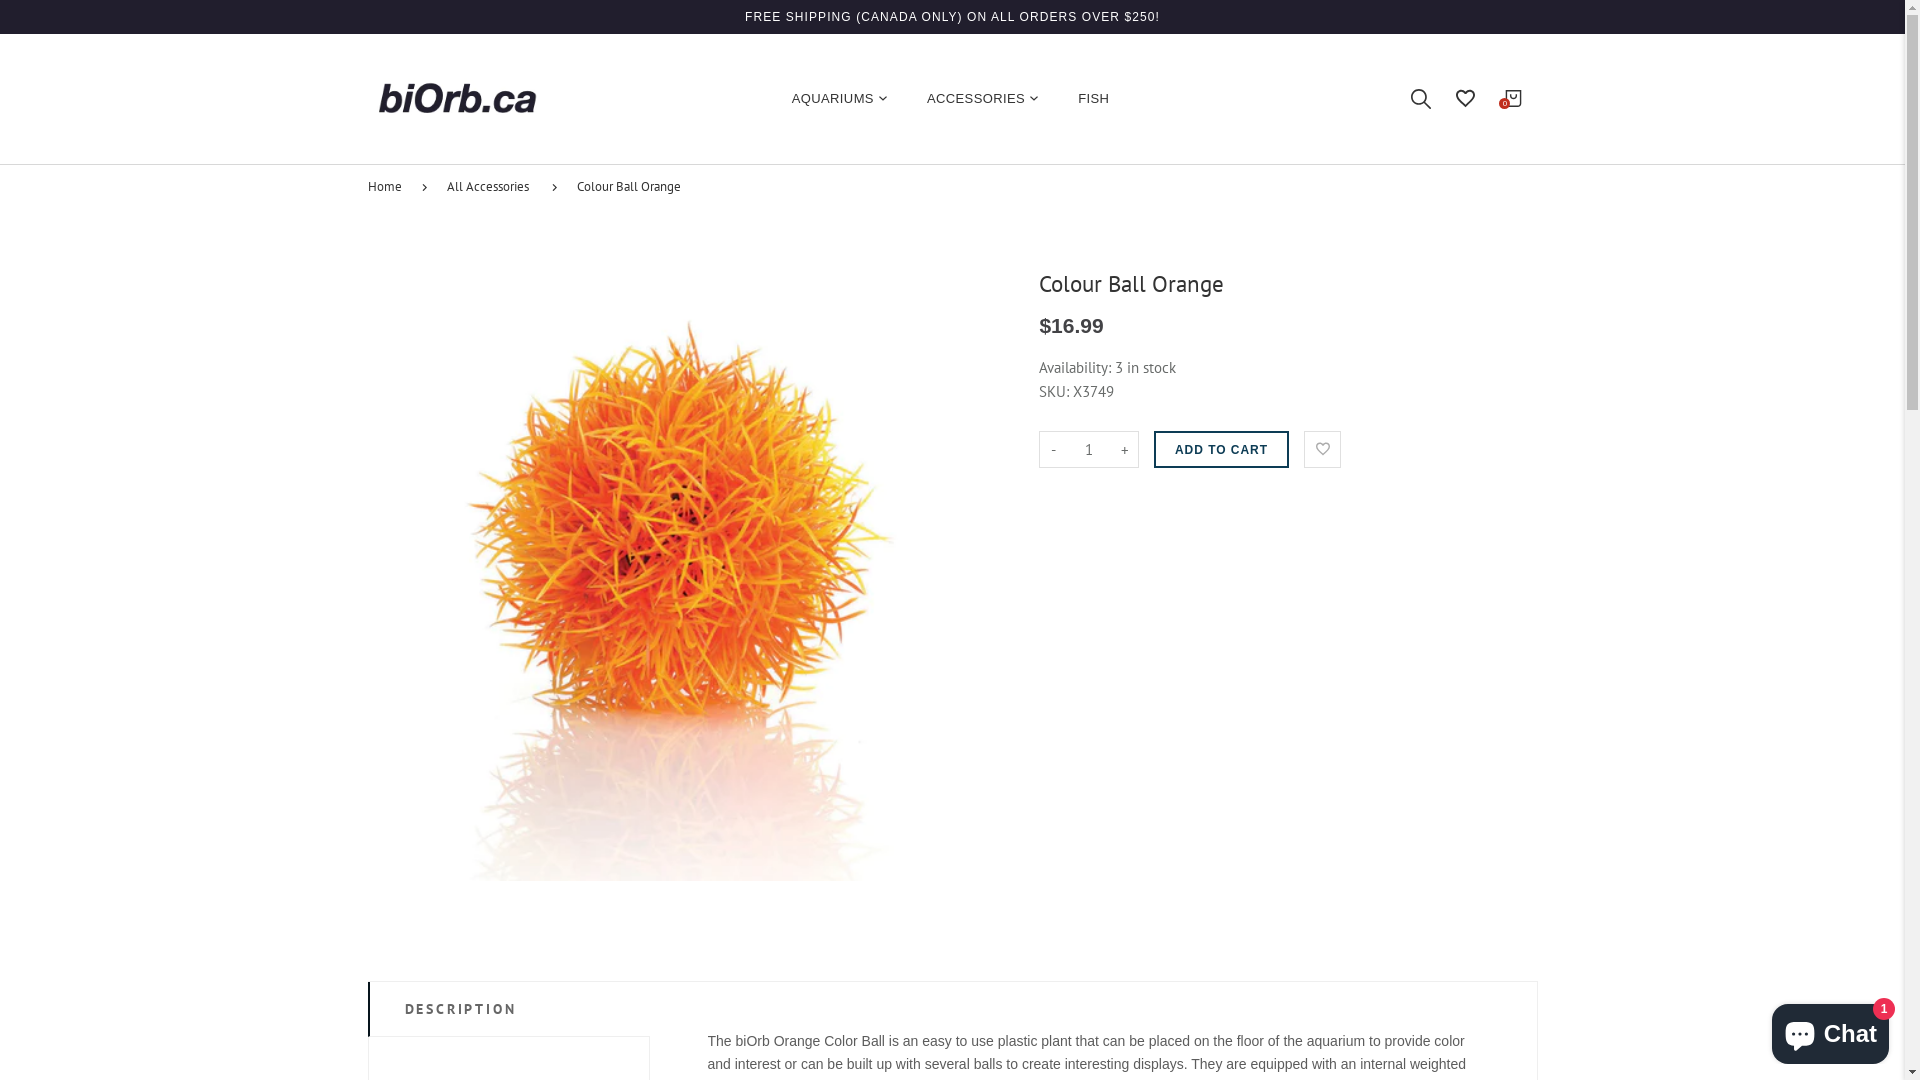 Image resolution: width=1920 pixels, height=1080 pixels. What do you see at coordinates (510, 1009) in the screenshot?
I see `DESCRIPTION` at bounding box center [510, 1009].